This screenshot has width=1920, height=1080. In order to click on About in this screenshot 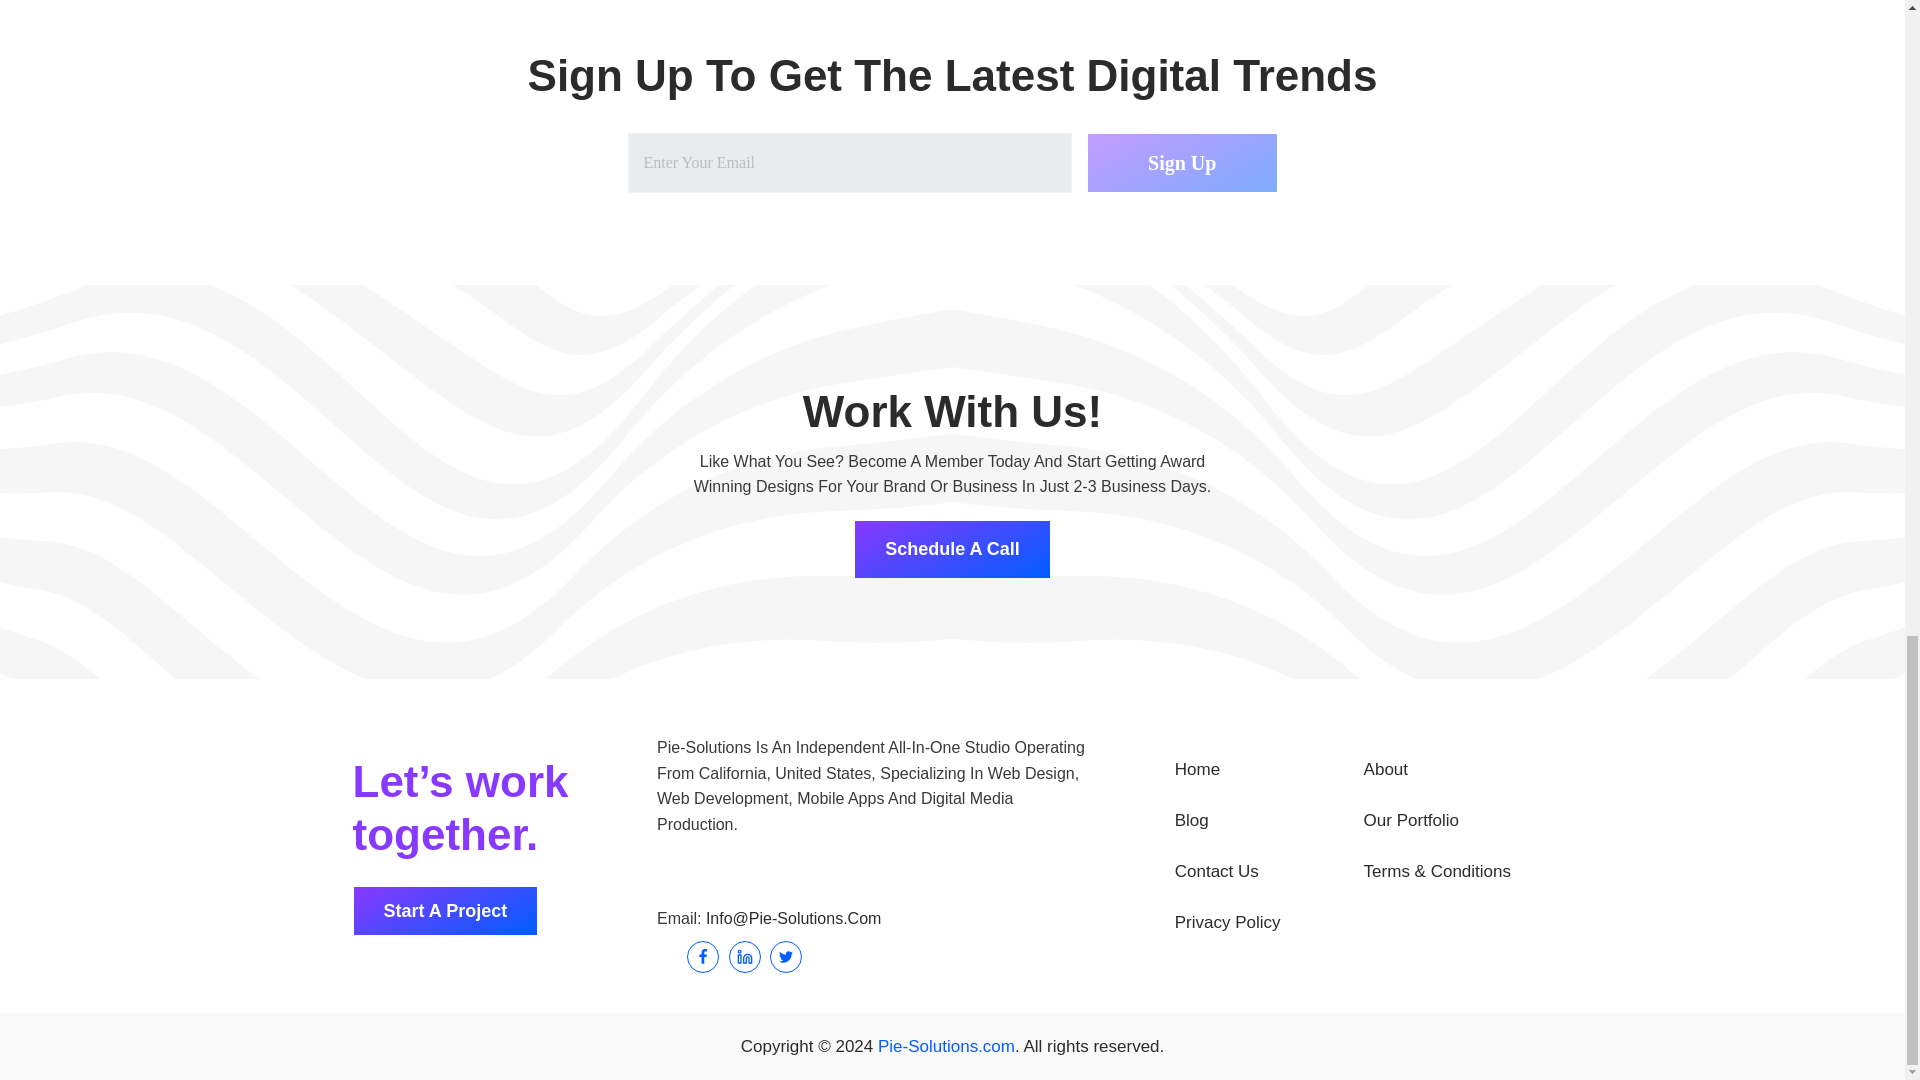, I will do `click(1458, 770)`.